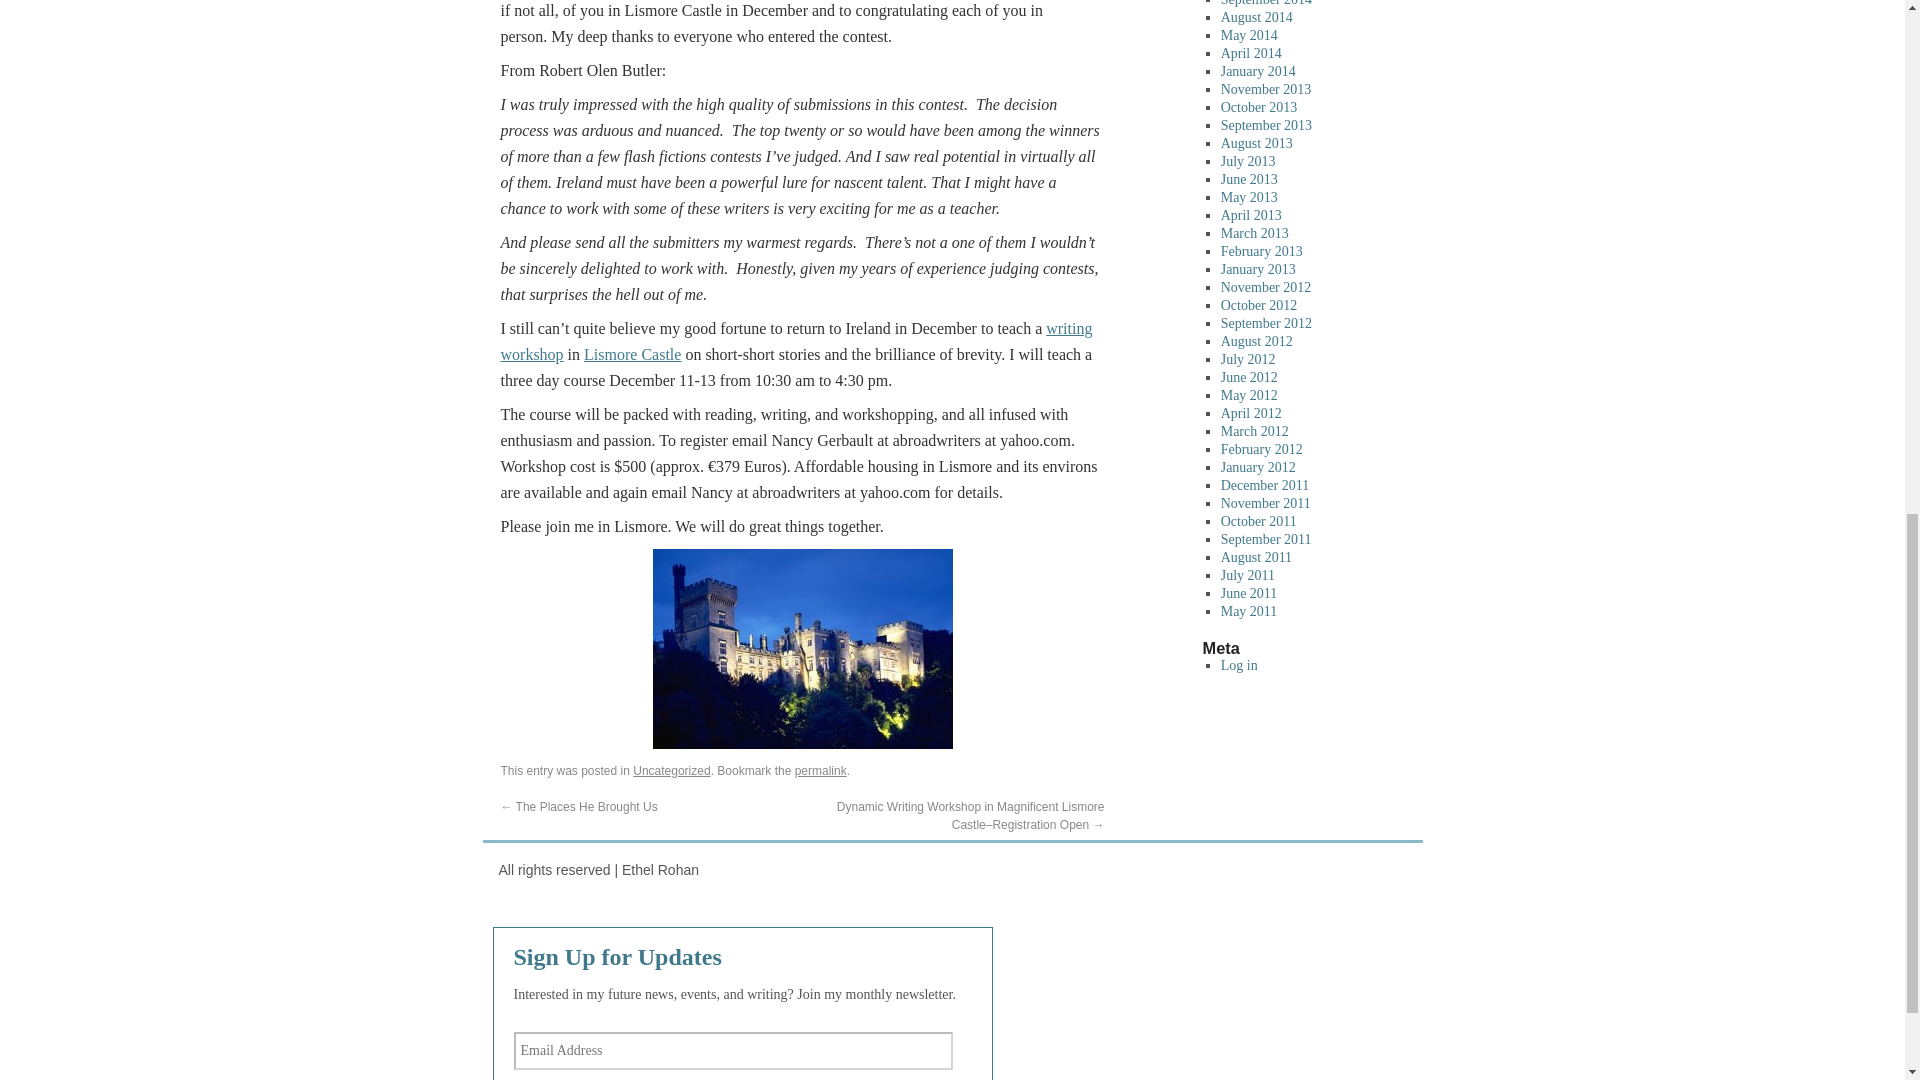 The image size is (1920, 1080). What do you see at coordinates (632, 354) in the screenshot?
I see `Lismore Castle` at bounding box center [632, 354].